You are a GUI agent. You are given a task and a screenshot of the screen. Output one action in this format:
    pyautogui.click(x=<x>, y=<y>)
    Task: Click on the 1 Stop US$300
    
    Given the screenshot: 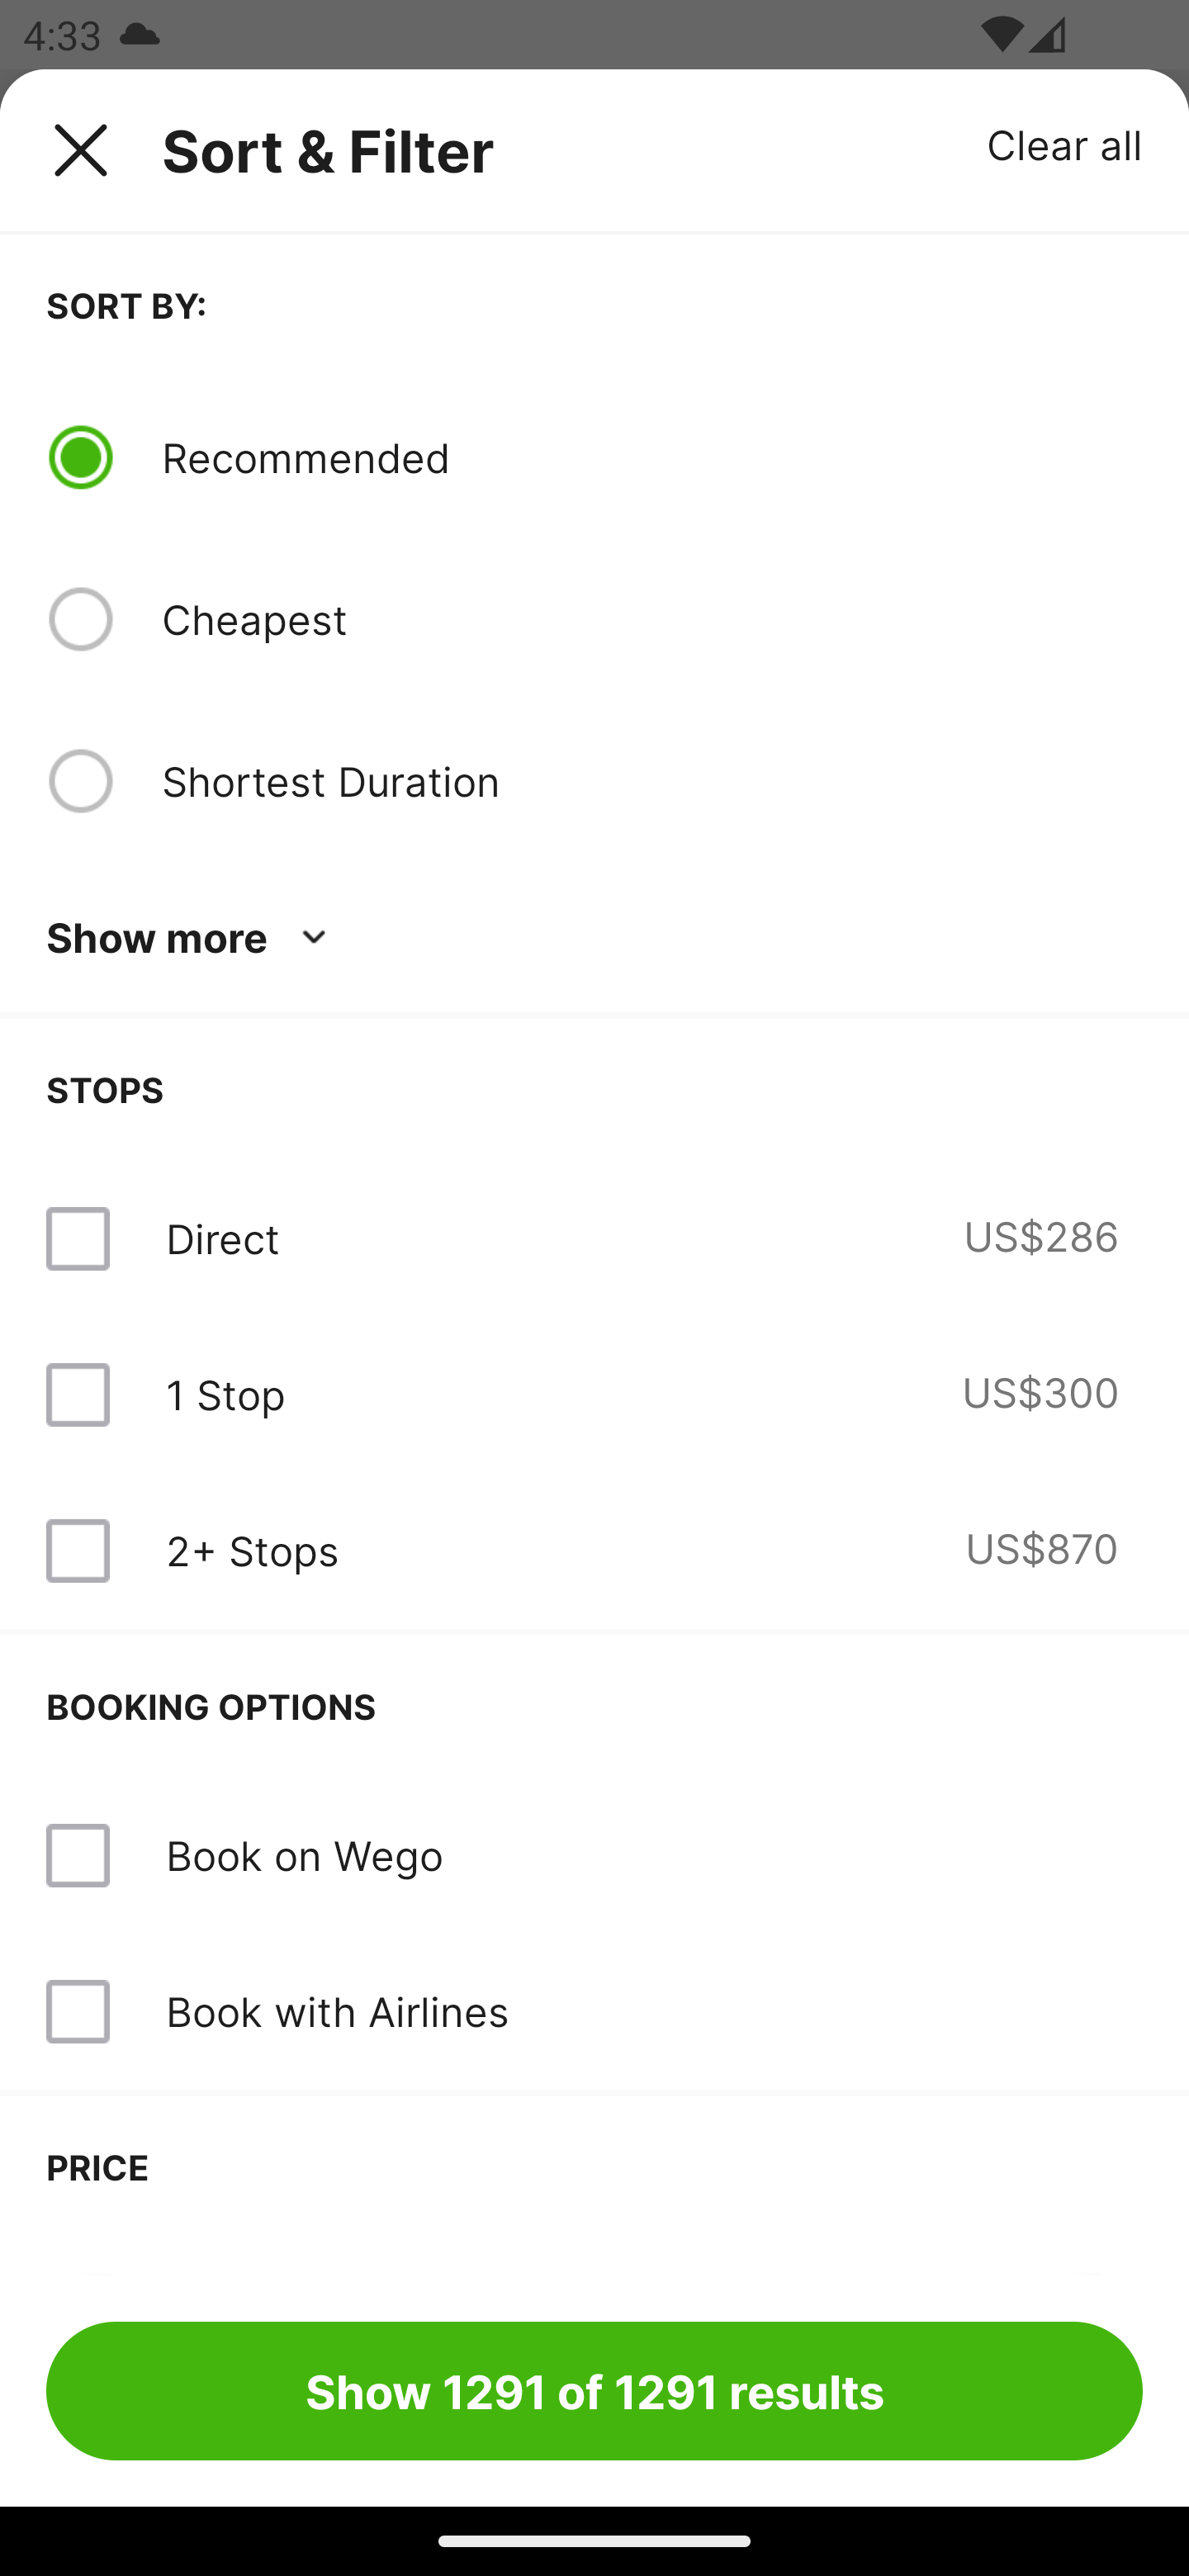 What is the action you would take?
    pyautogui.click(x=594, y=1395)
    